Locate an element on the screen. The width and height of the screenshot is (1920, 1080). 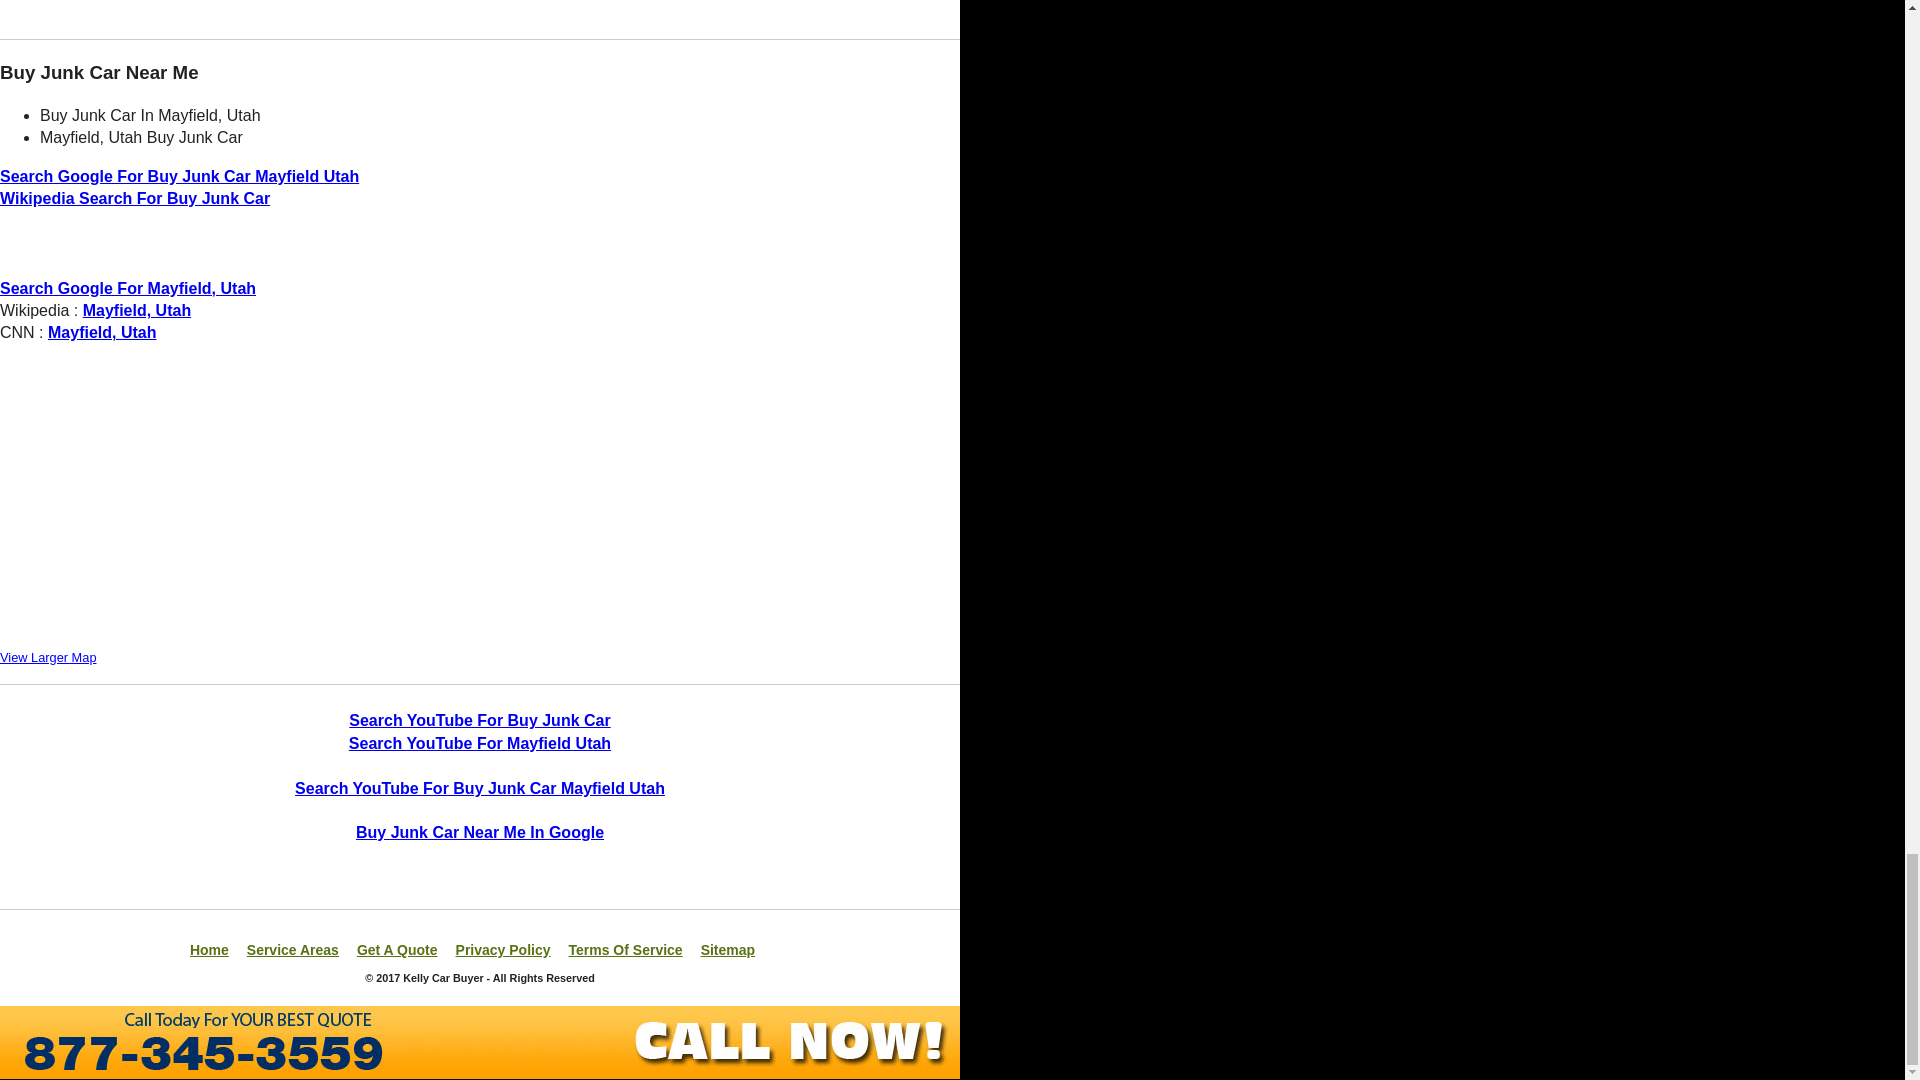
Wikipedia Search For Buy Junk Car is located at coordinates (135, 198).